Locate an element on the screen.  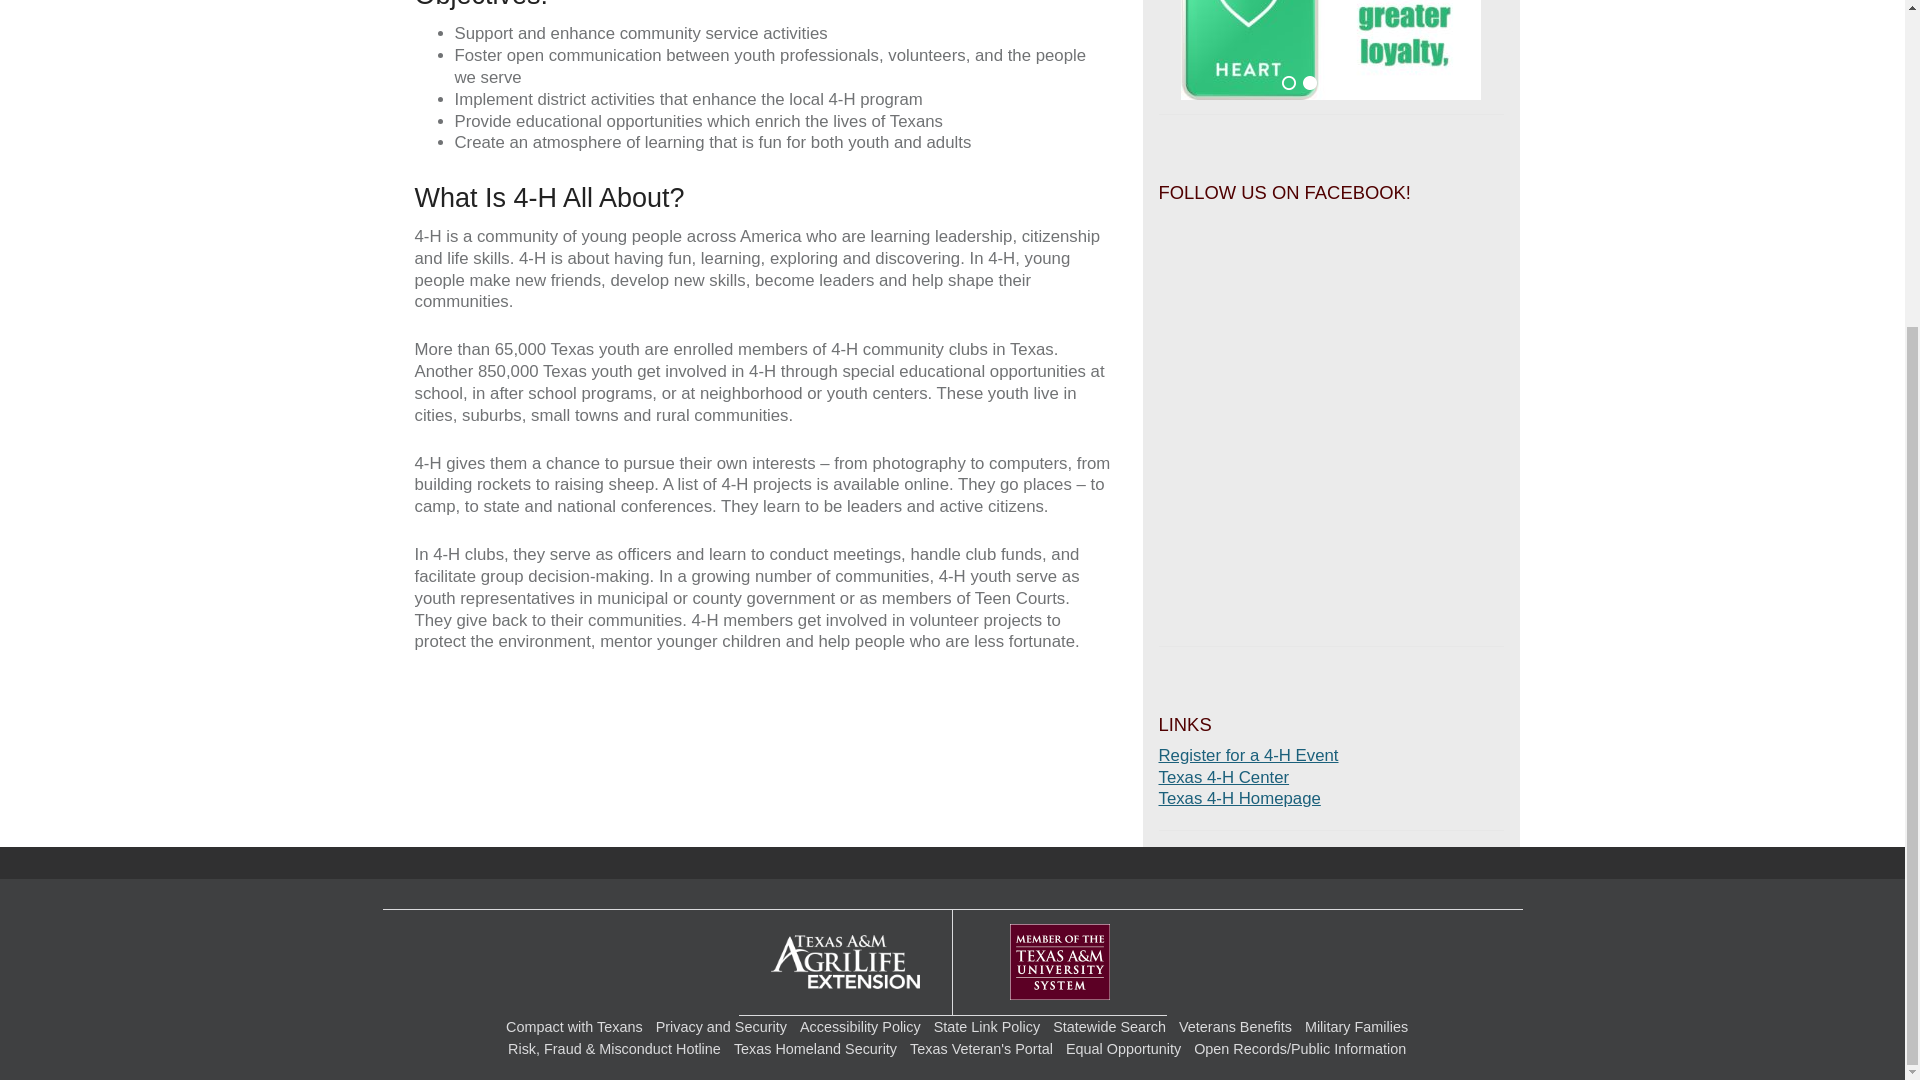
Military Families is located at coordinates (1356, 1026).